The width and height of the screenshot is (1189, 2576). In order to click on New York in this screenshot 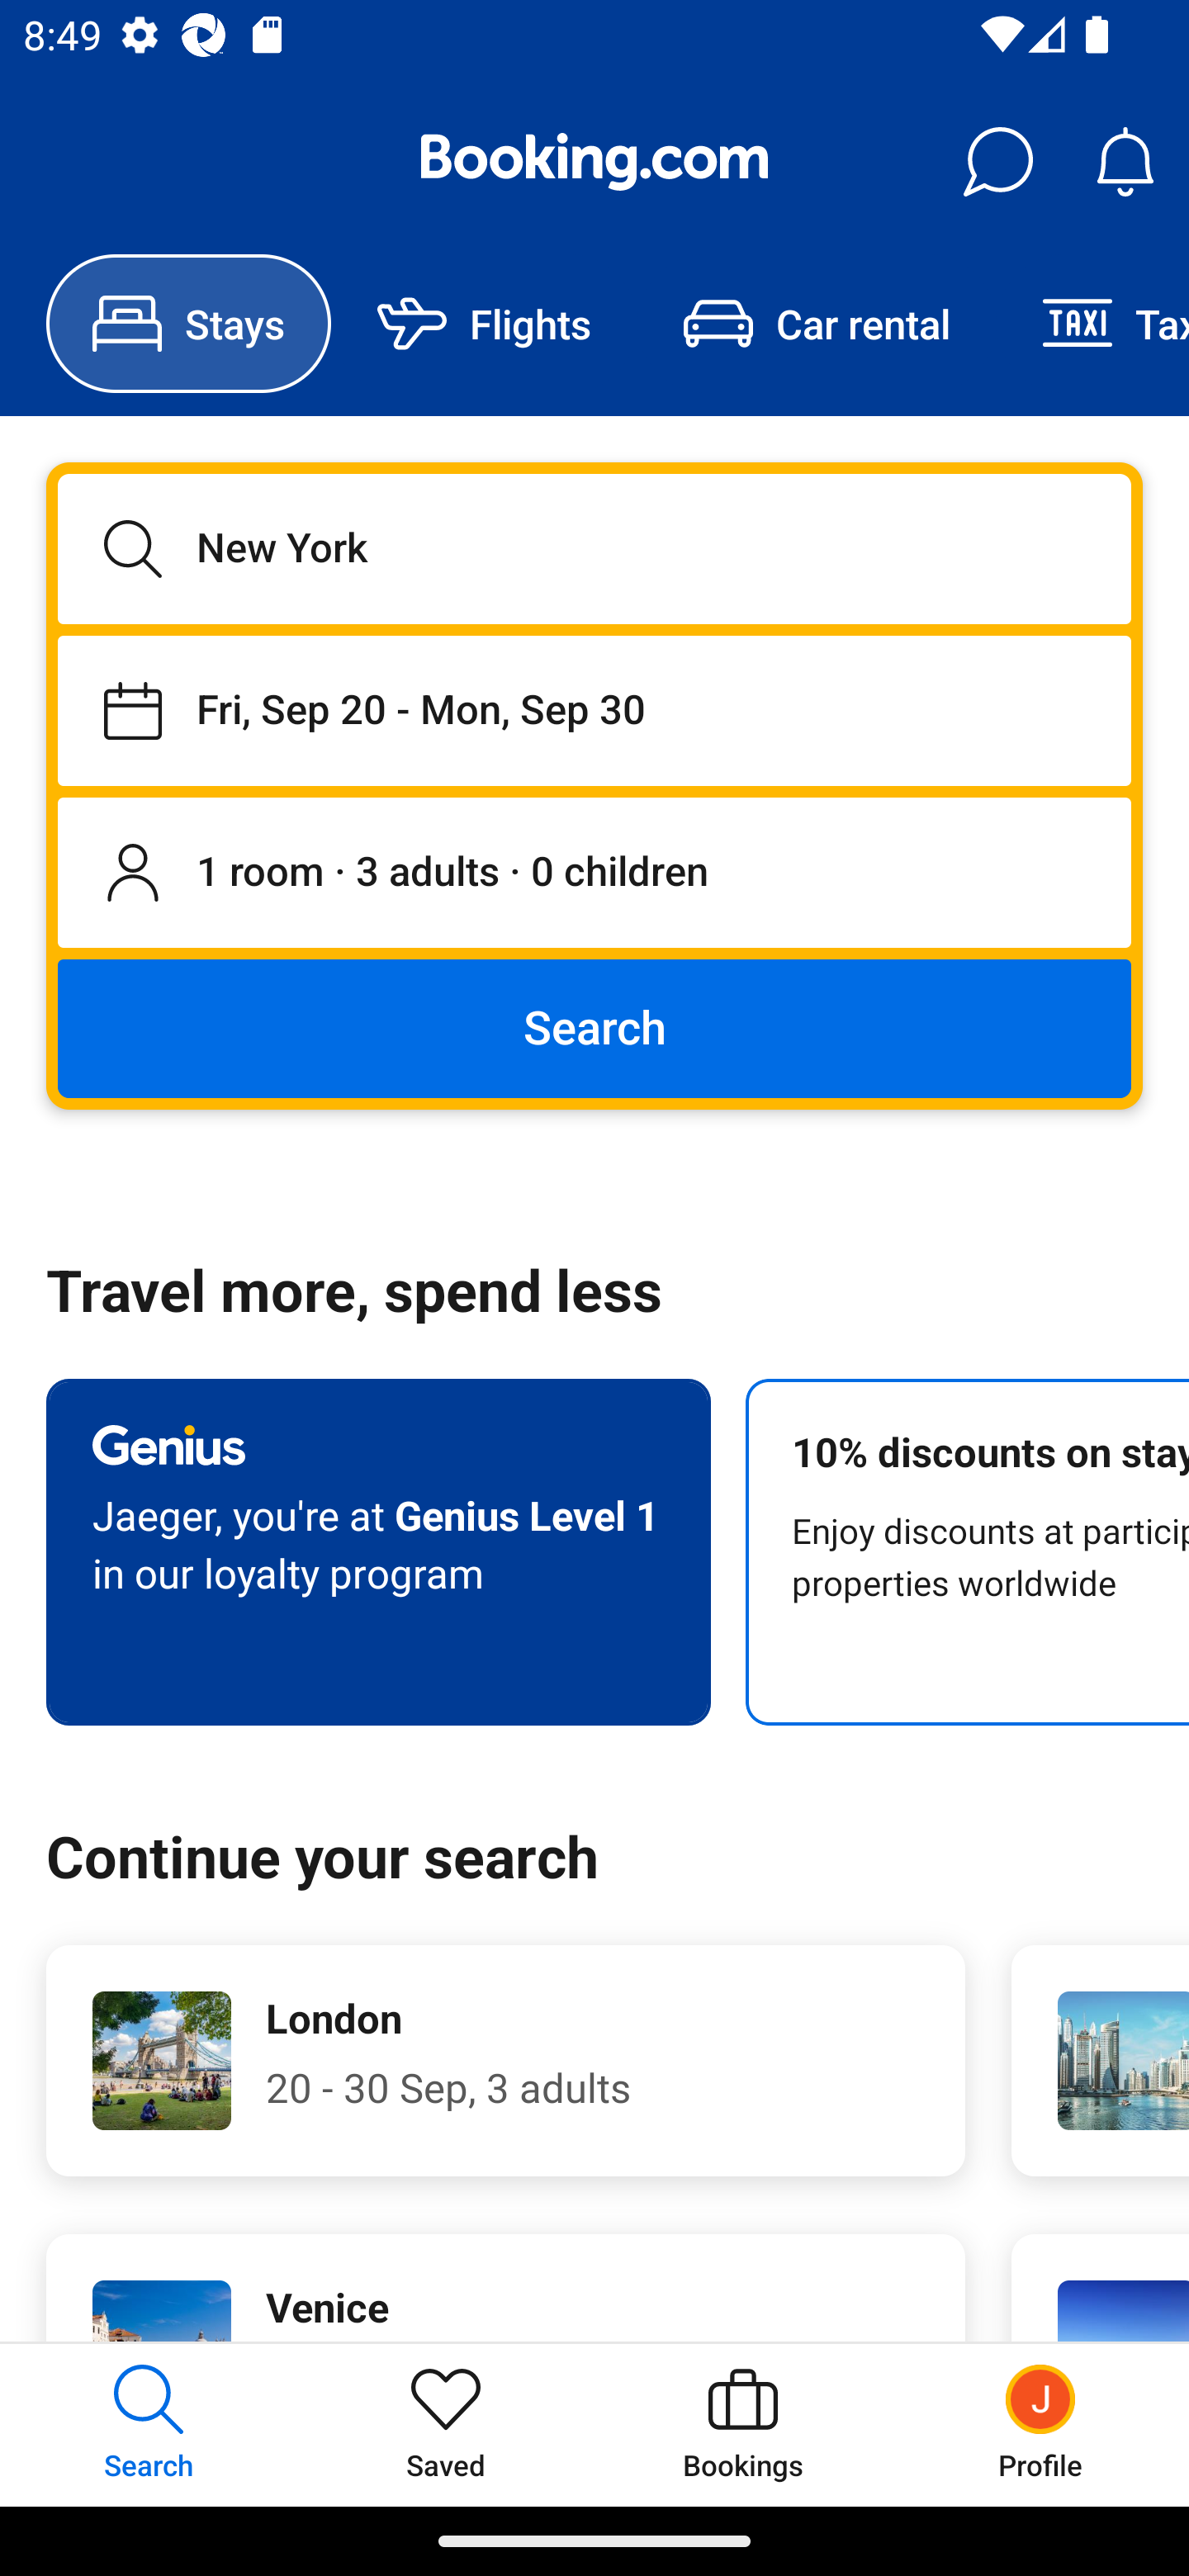, I will do `click(594, 548)`.